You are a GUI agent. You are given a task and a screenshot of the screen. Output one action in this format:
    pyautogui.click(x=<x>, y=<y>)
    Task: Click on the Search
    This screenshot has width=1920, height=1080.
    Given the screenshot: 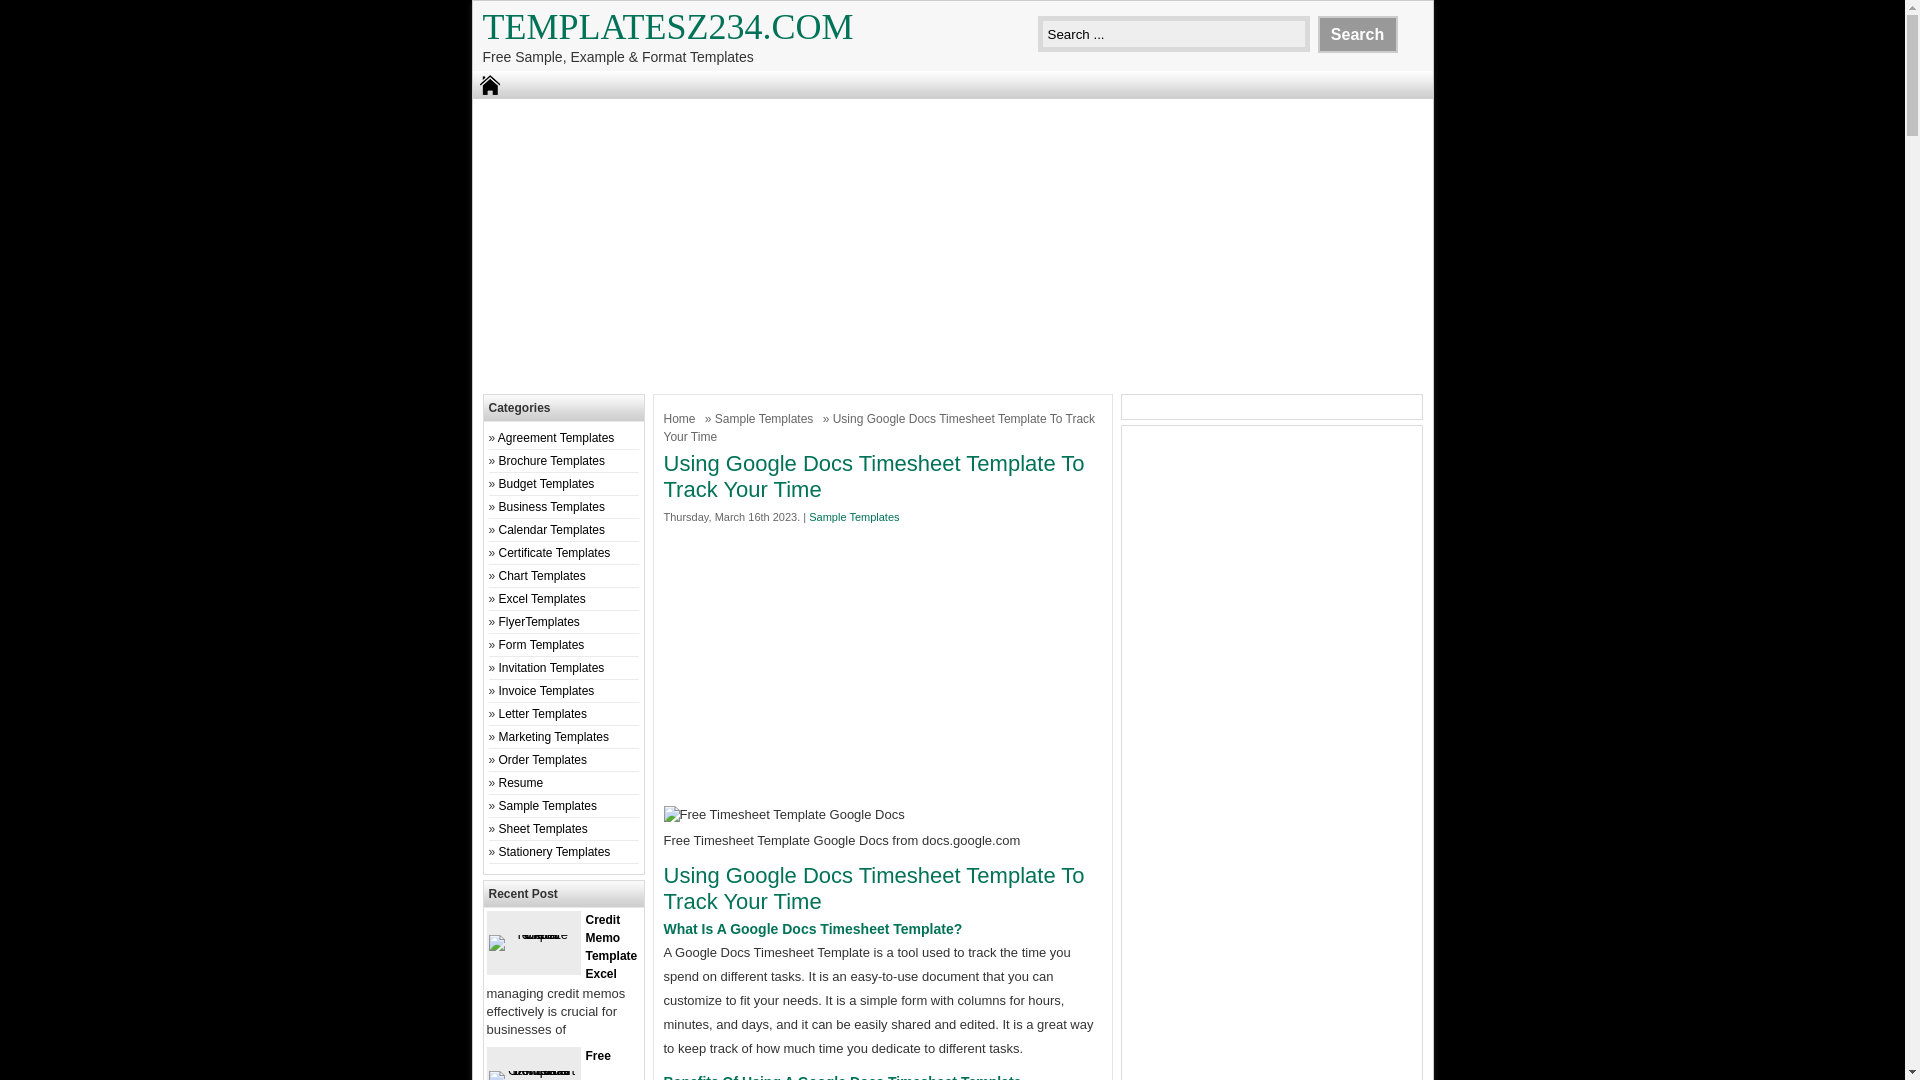 What is the action you would take?
    pyautogui.click(x=1357, y=34)
    